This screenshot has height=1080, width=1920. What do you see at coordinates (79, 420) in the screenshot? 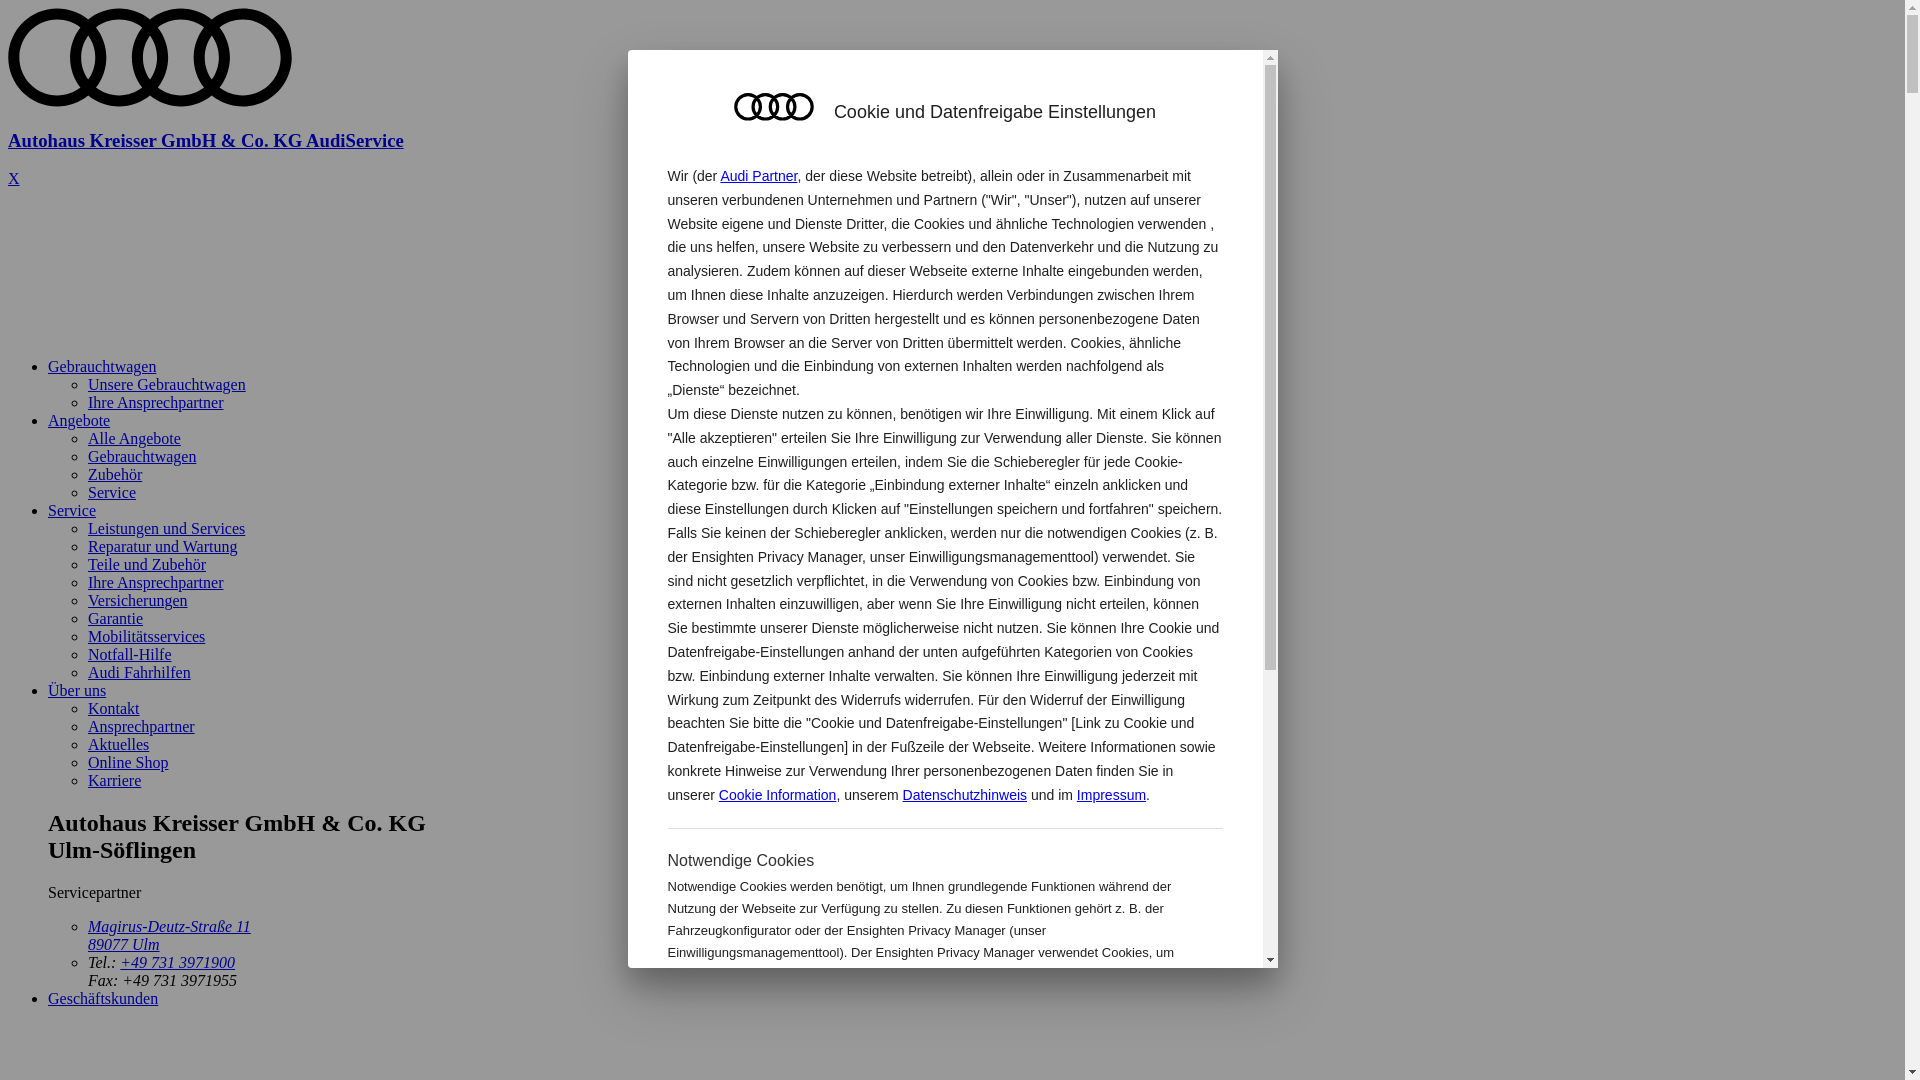
I see `Angebote` at bounding box center [79, 420].